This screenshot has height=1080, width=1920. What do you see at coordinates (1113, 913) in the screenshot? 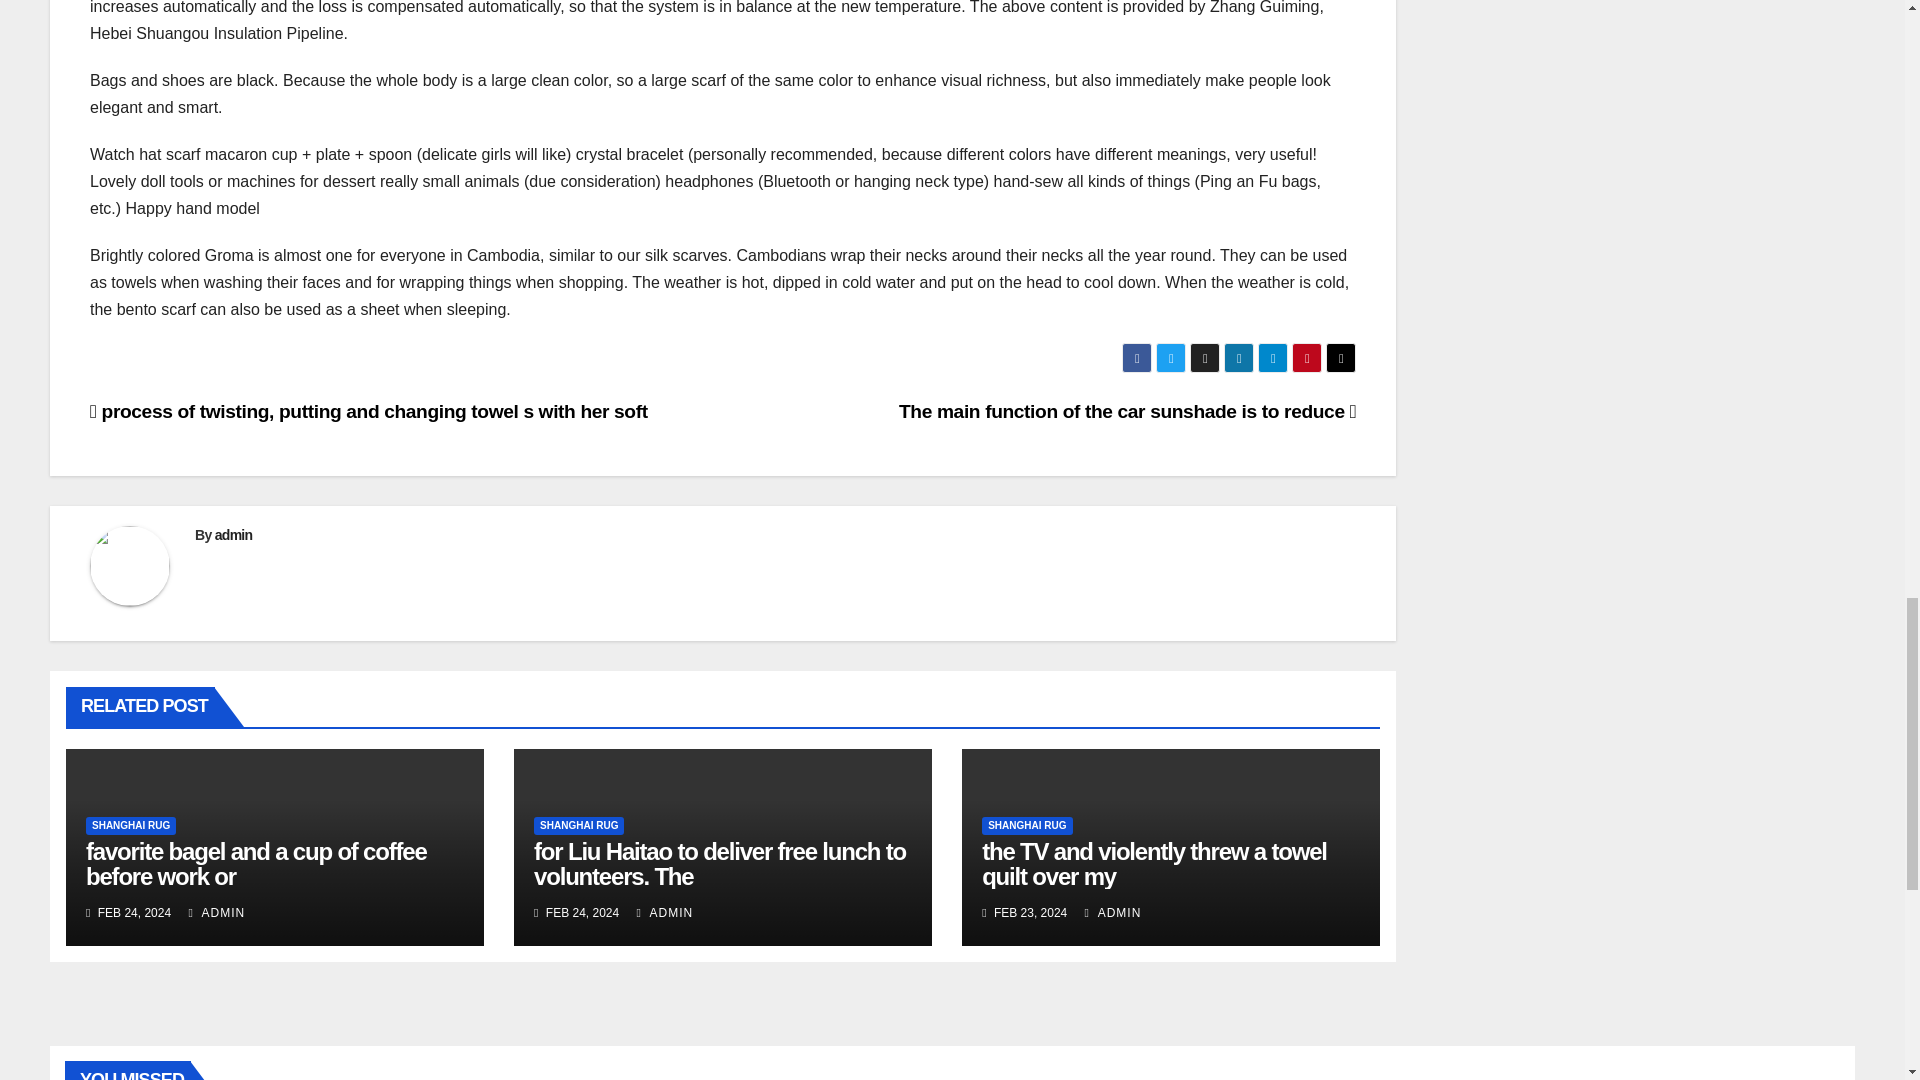
I see `ADMIN` at bounding box center [1113, 913].